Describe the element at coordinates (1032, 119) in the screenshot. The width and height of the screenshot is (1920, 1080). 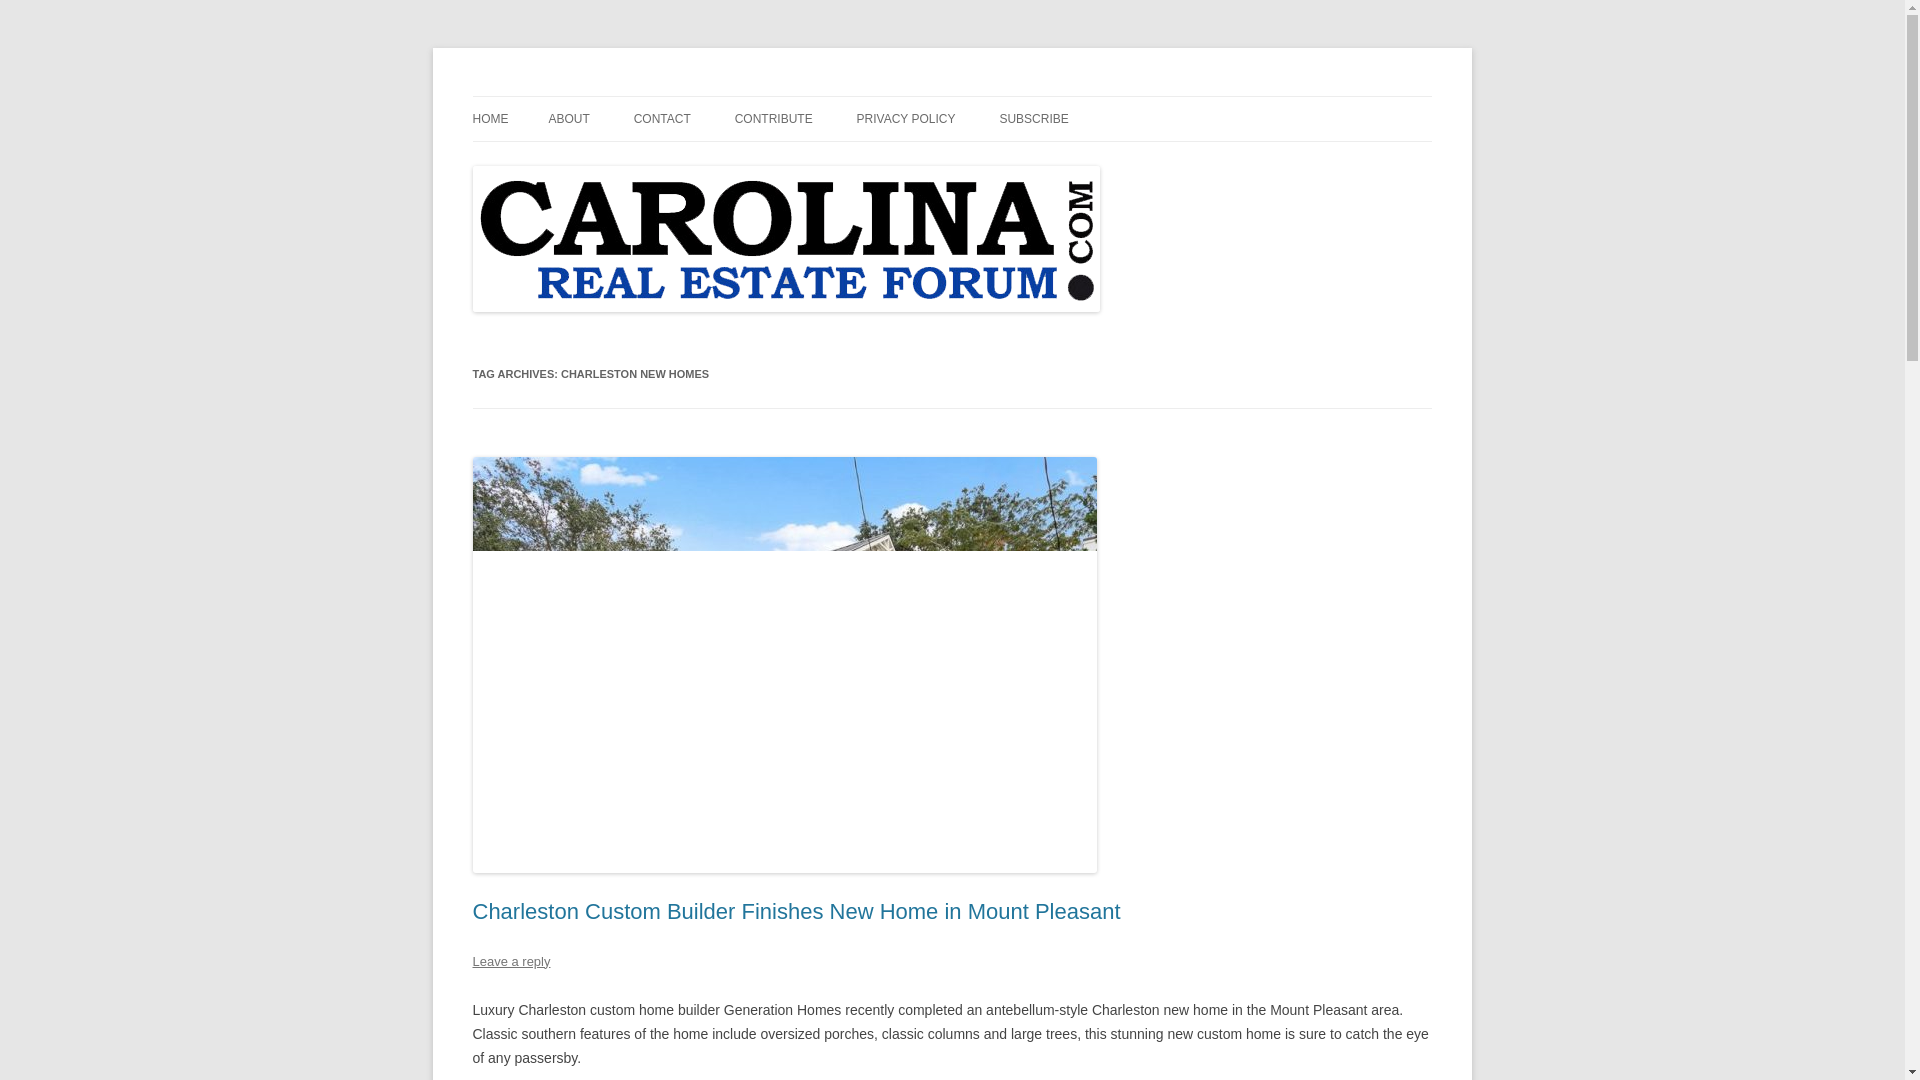
I see `SUBSCRIBE` at that location.